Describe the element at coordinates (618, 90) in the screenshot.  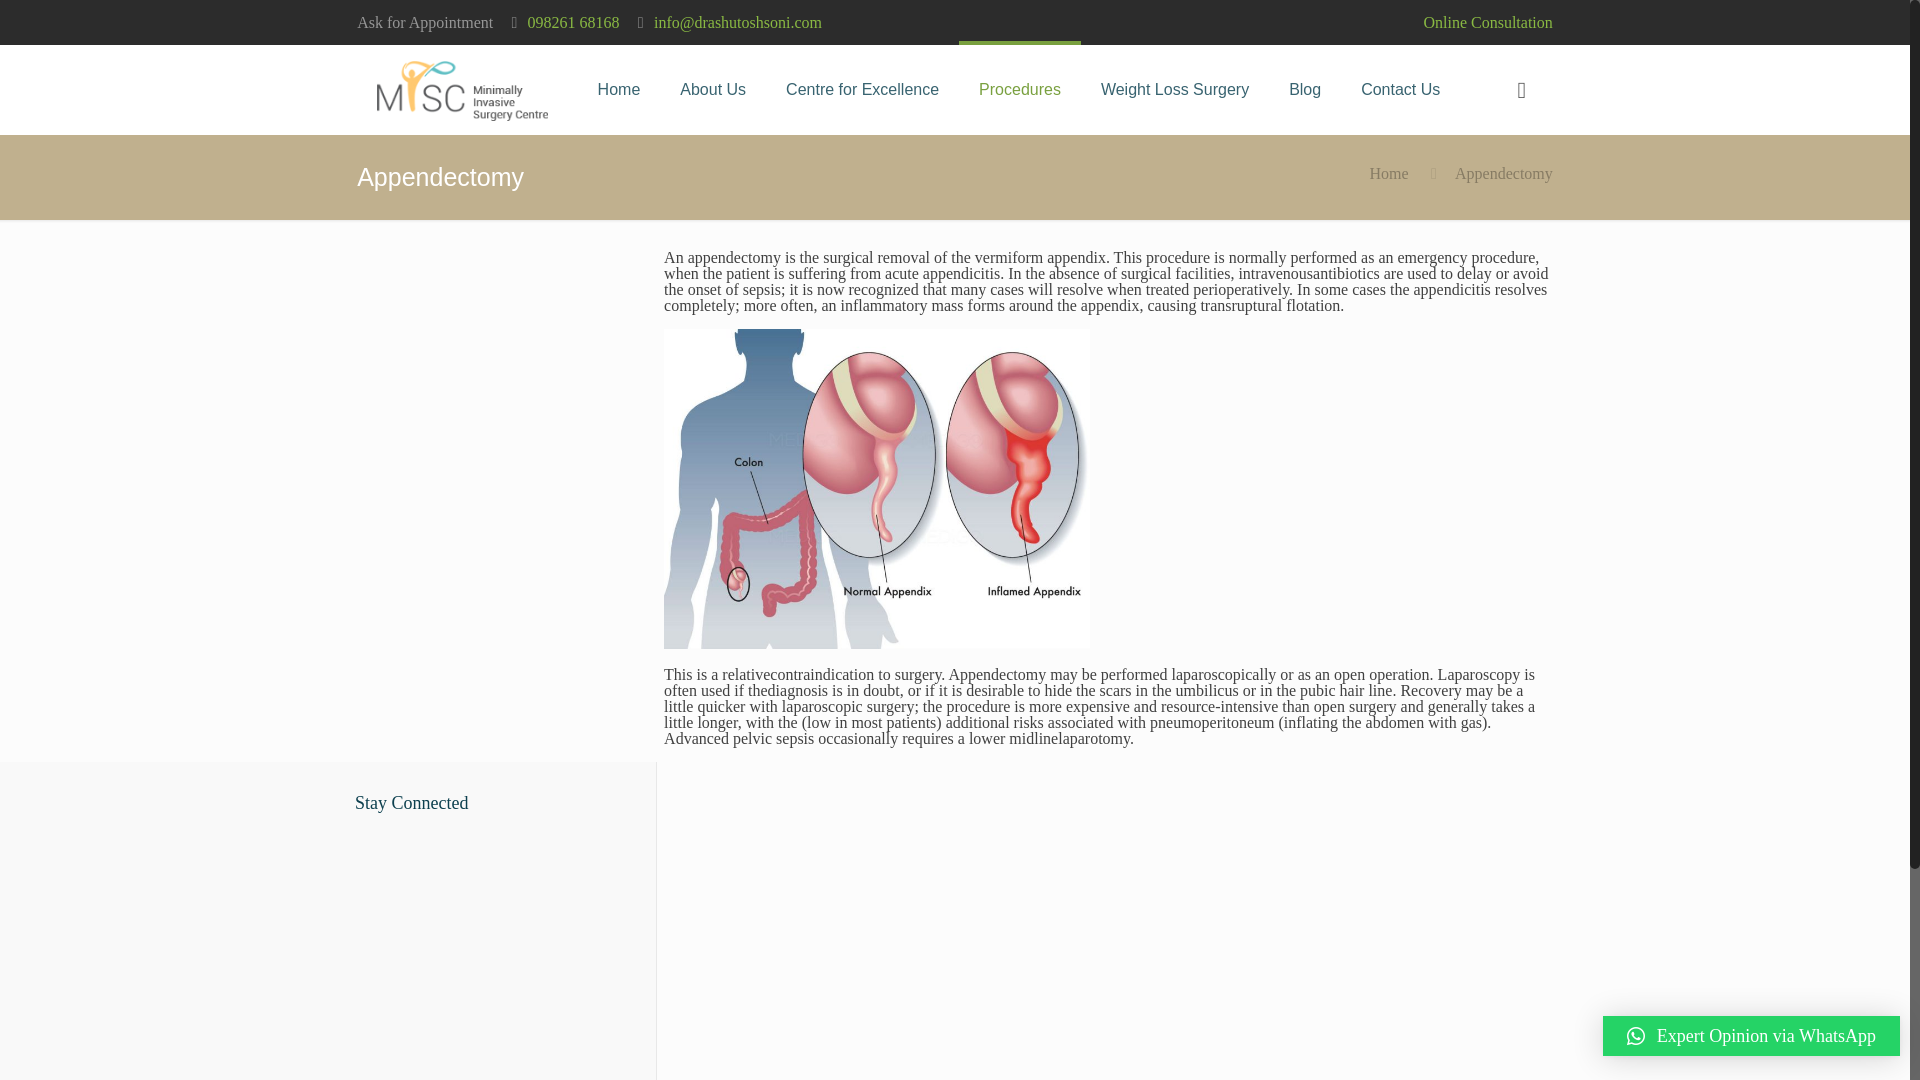
I see `Home` at that location.